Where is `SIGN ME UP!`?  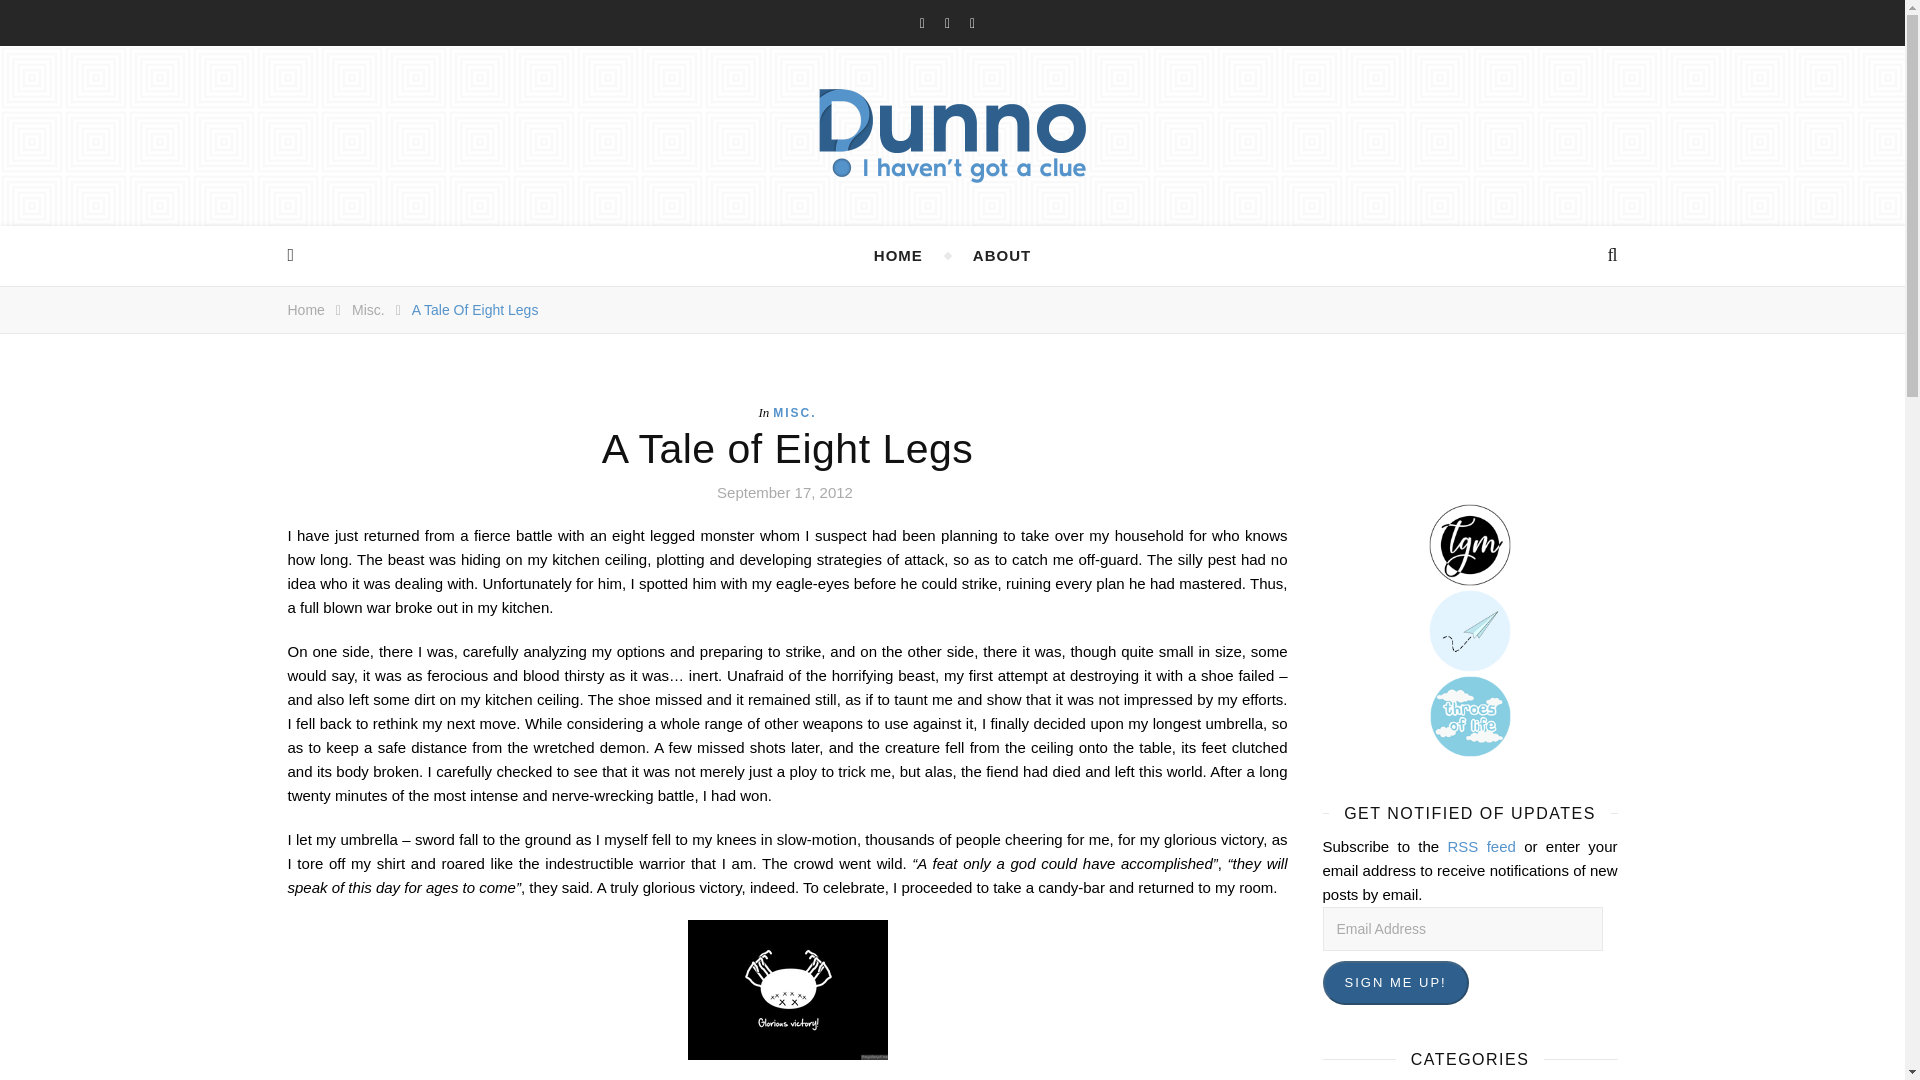 SIGN ME UP! is located at coordinates (1395, 983).